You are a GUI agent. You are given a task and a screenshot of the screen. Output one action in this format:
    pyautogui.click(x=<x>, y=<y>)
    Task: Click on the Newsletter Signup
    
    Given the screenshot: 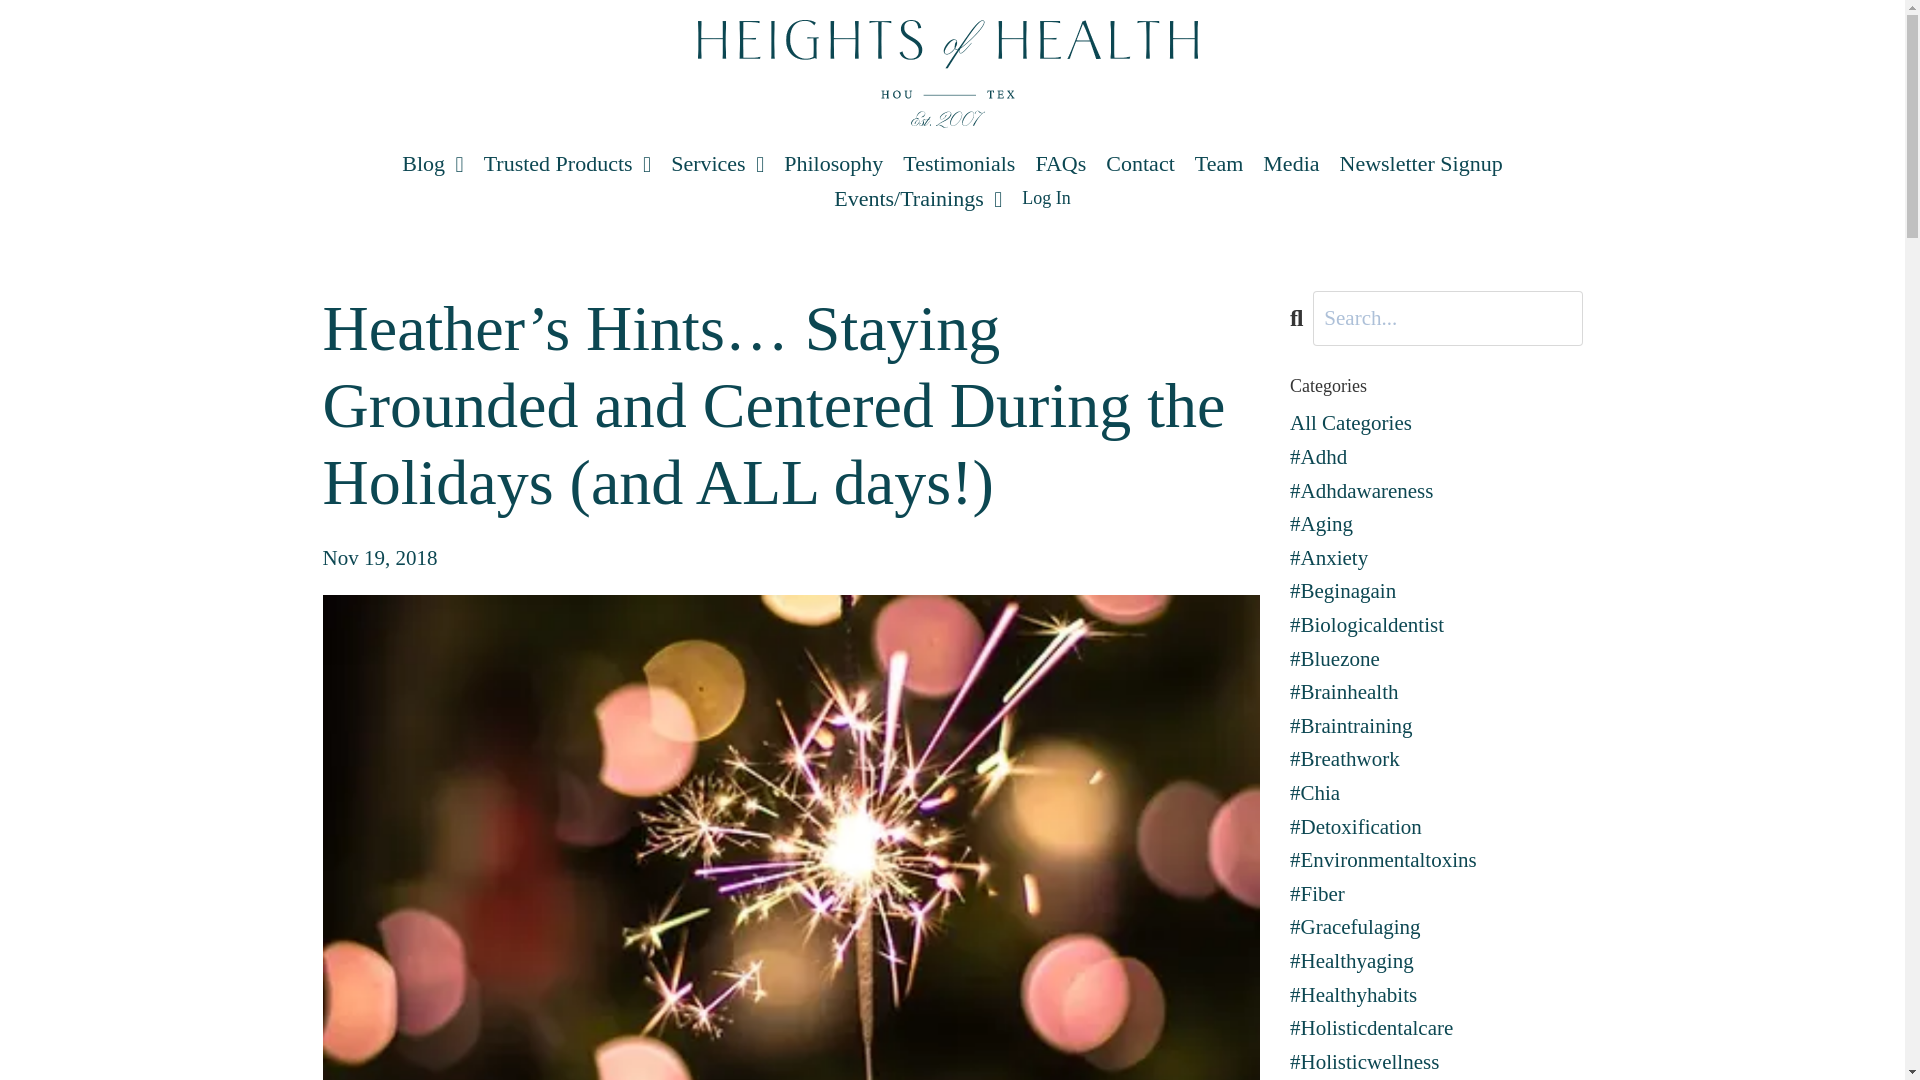 What is the action you would take?
    pyautogui.click(x=1422, y=163)
    